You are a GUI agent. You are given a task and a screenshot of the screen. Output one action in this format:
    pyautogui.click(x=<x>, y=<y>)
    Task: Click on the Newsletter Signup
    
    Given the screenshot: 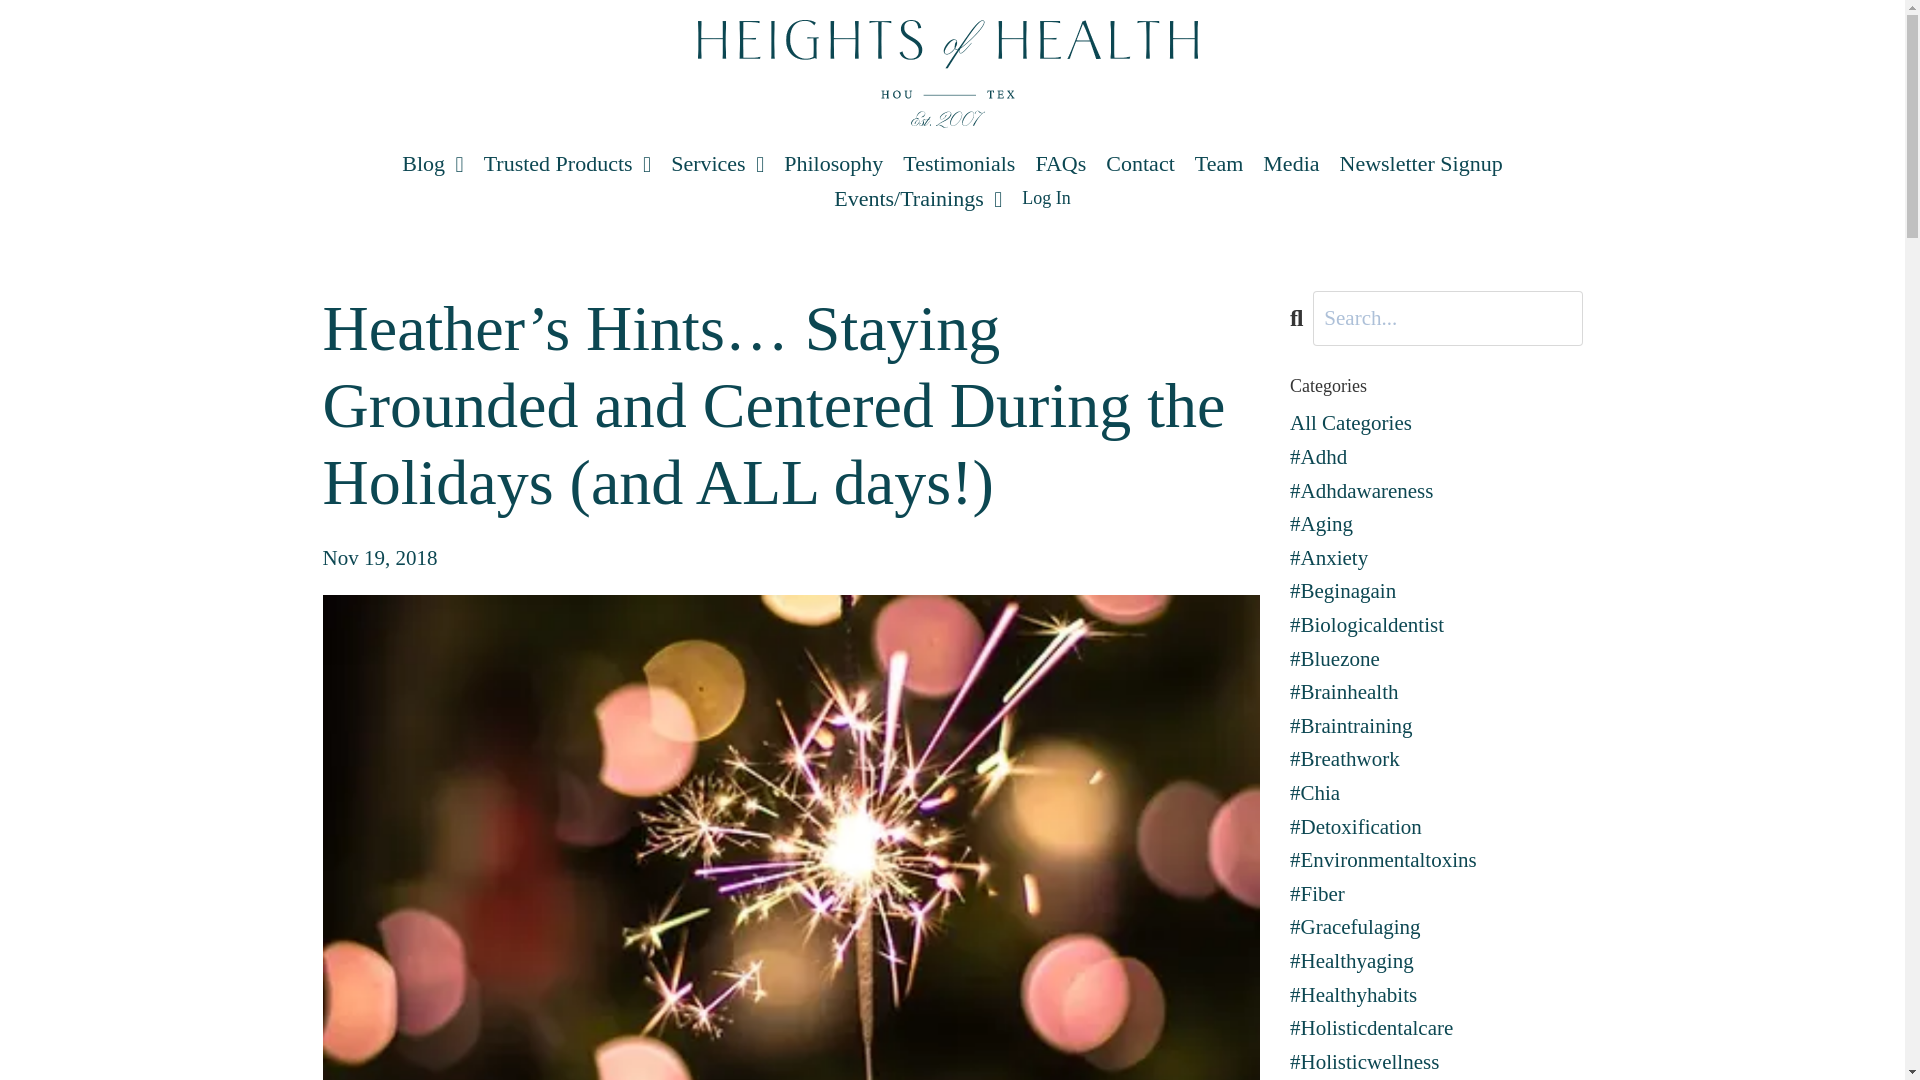 What is the action you would take?
    pyautogui.click(x=1422, y=163)
    